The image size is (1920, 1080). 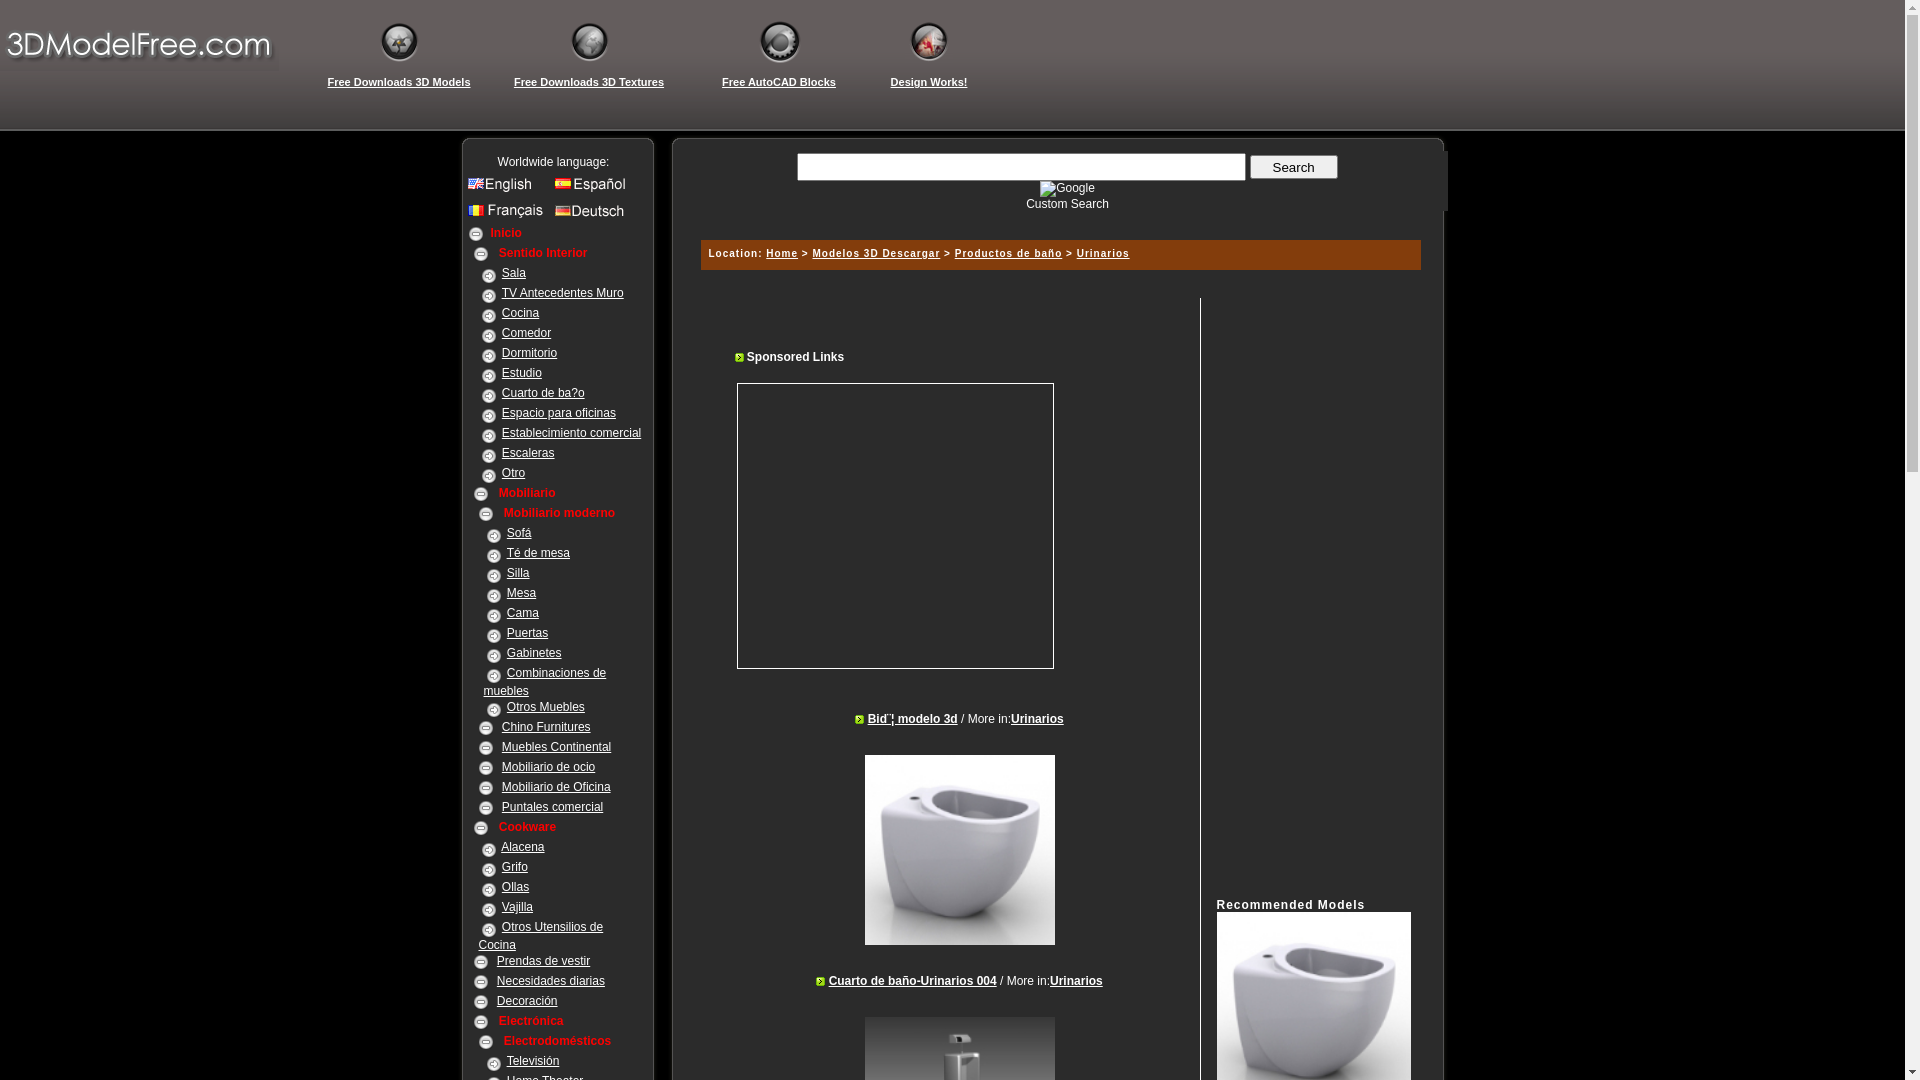 I want to click on Design Works!, so click(x=929, y=82).